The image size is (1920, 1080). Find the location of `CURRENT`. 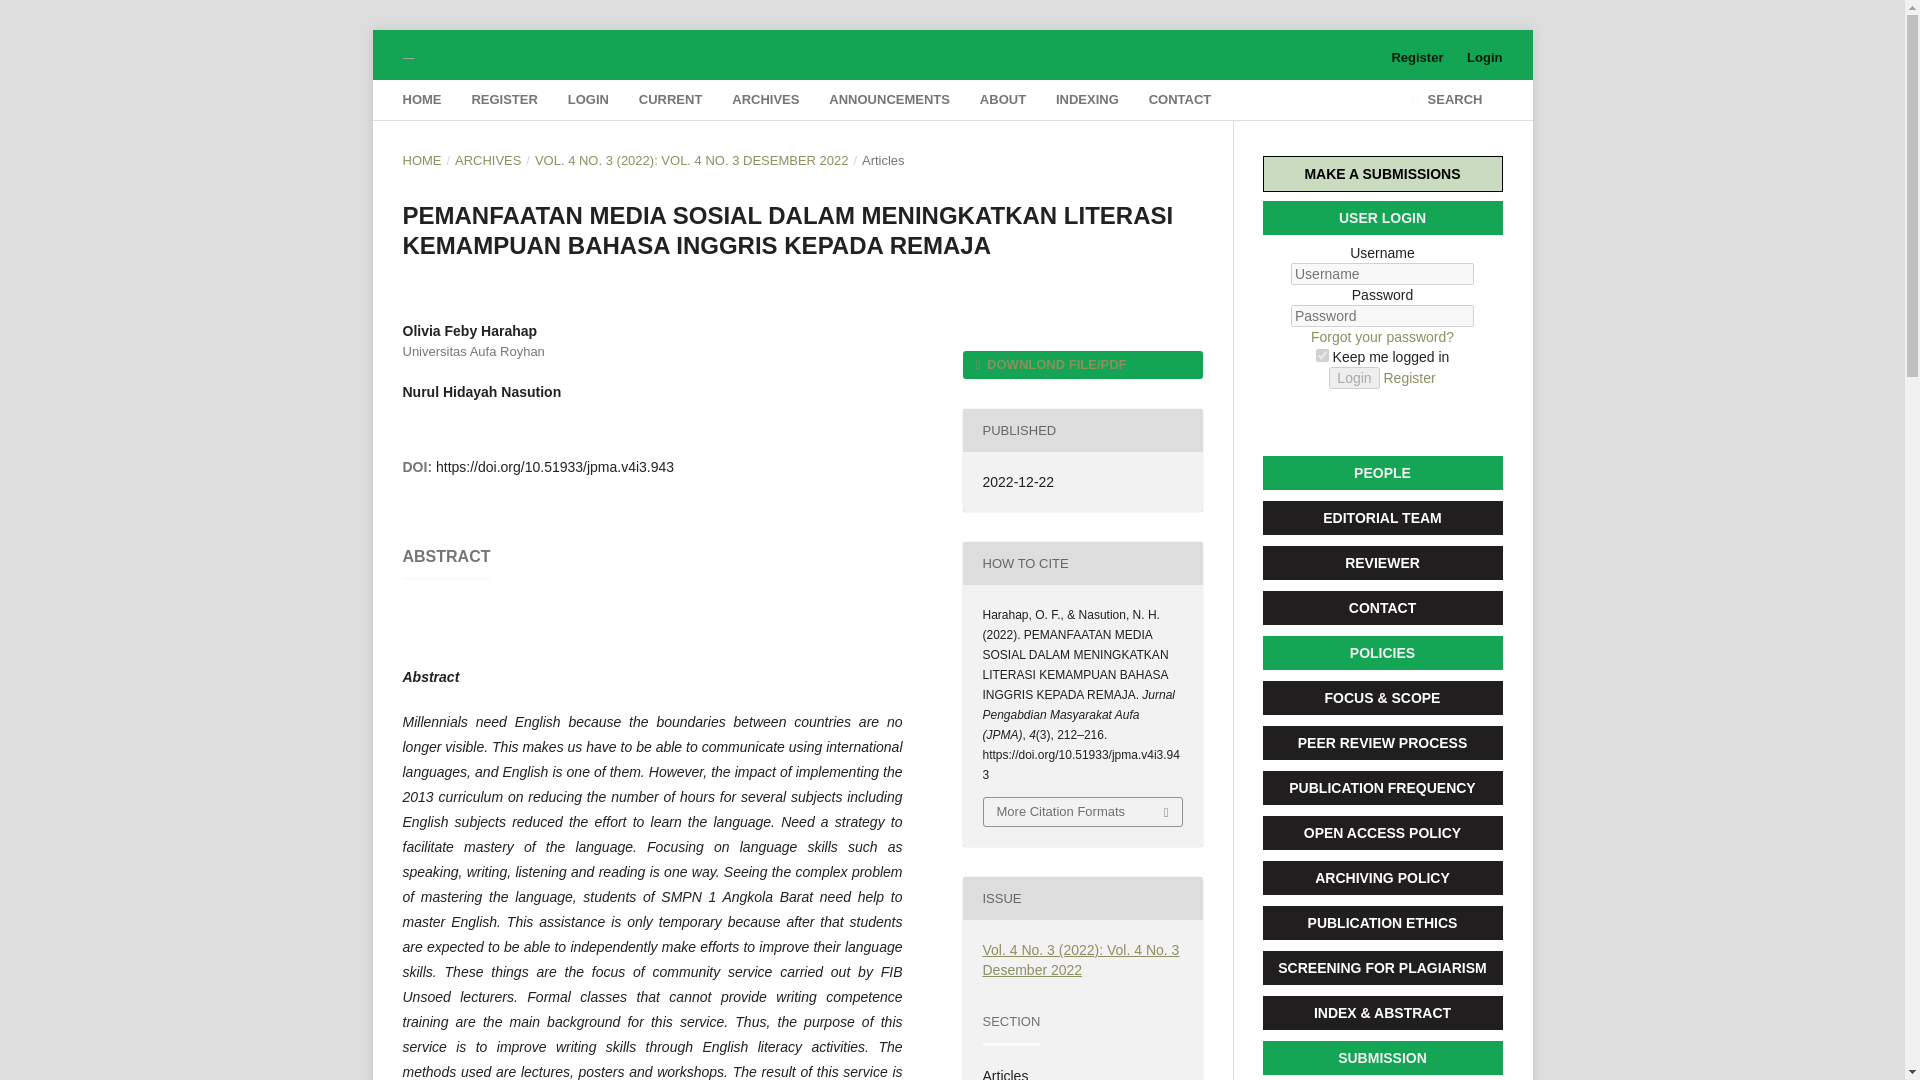

CURRENT is located at coordinates (670, 99).